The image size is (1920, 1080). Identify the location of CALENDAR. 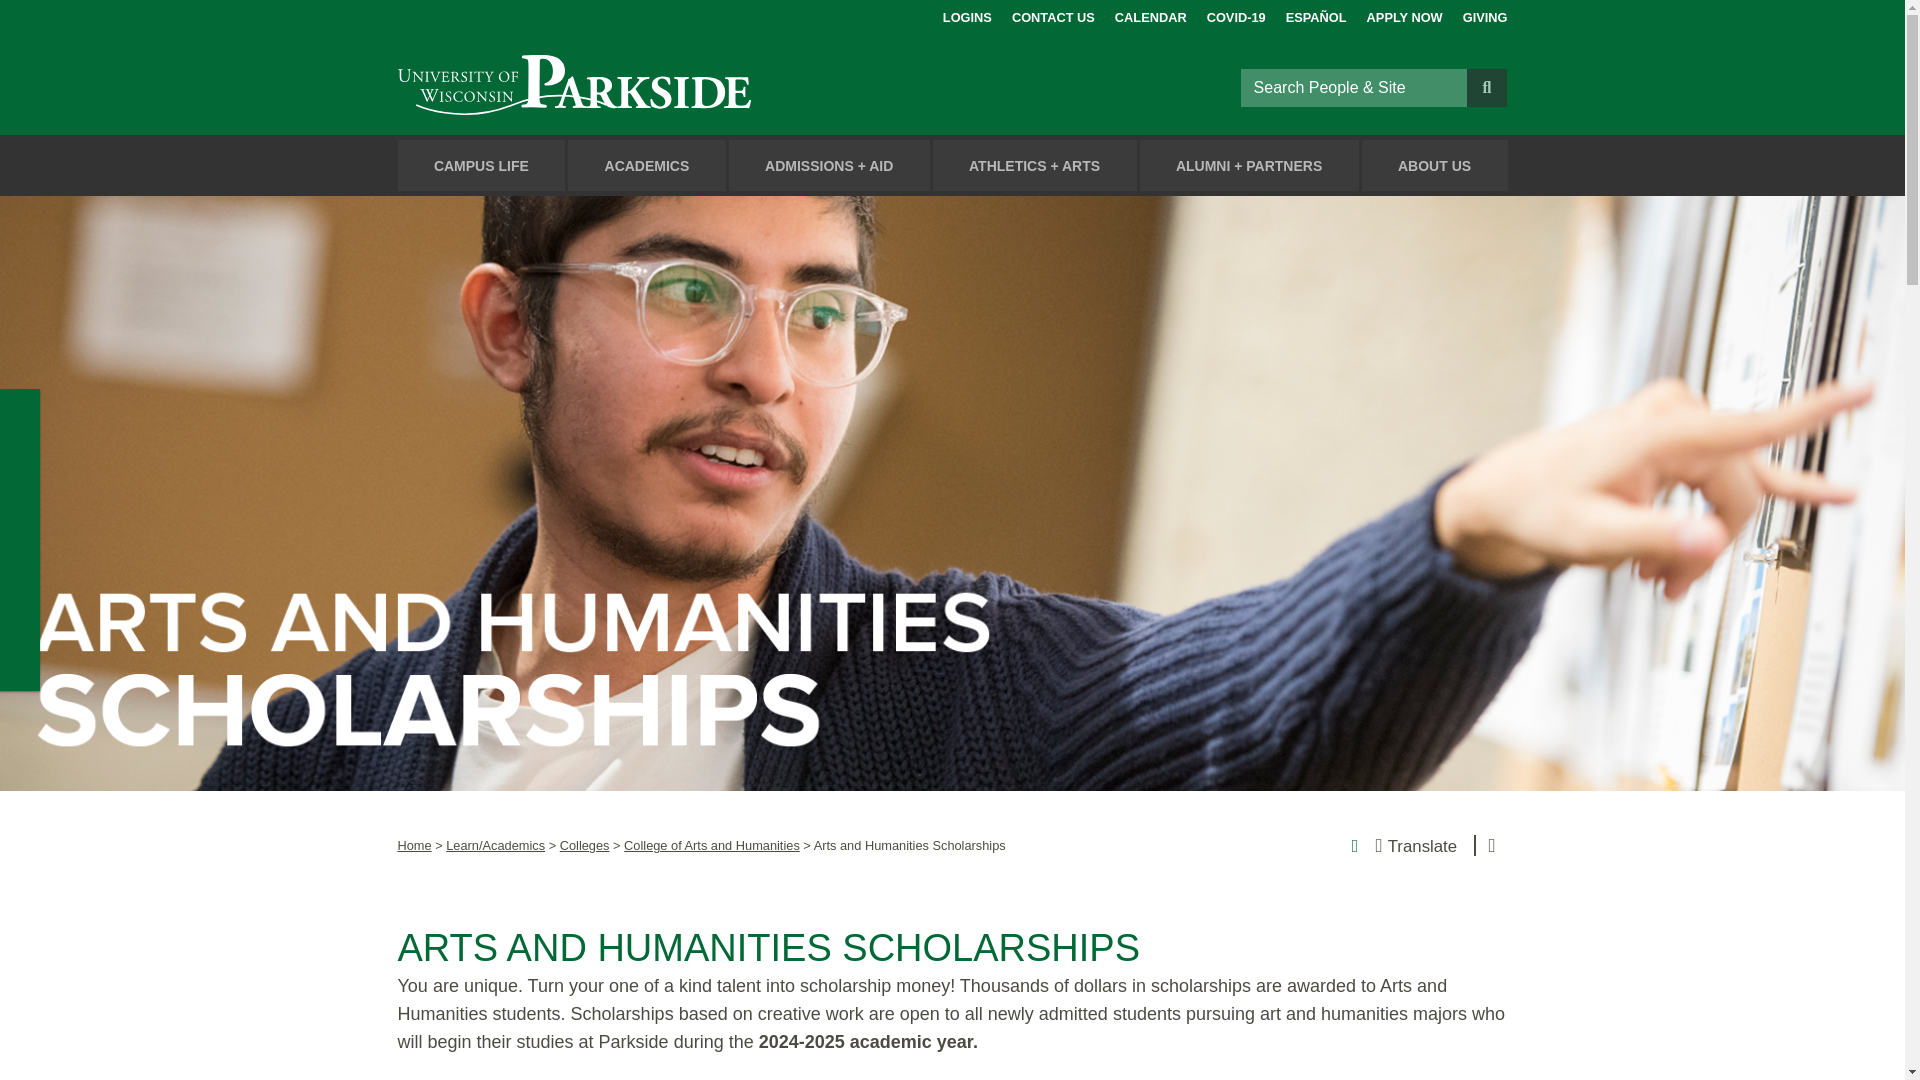
(1150, 14).